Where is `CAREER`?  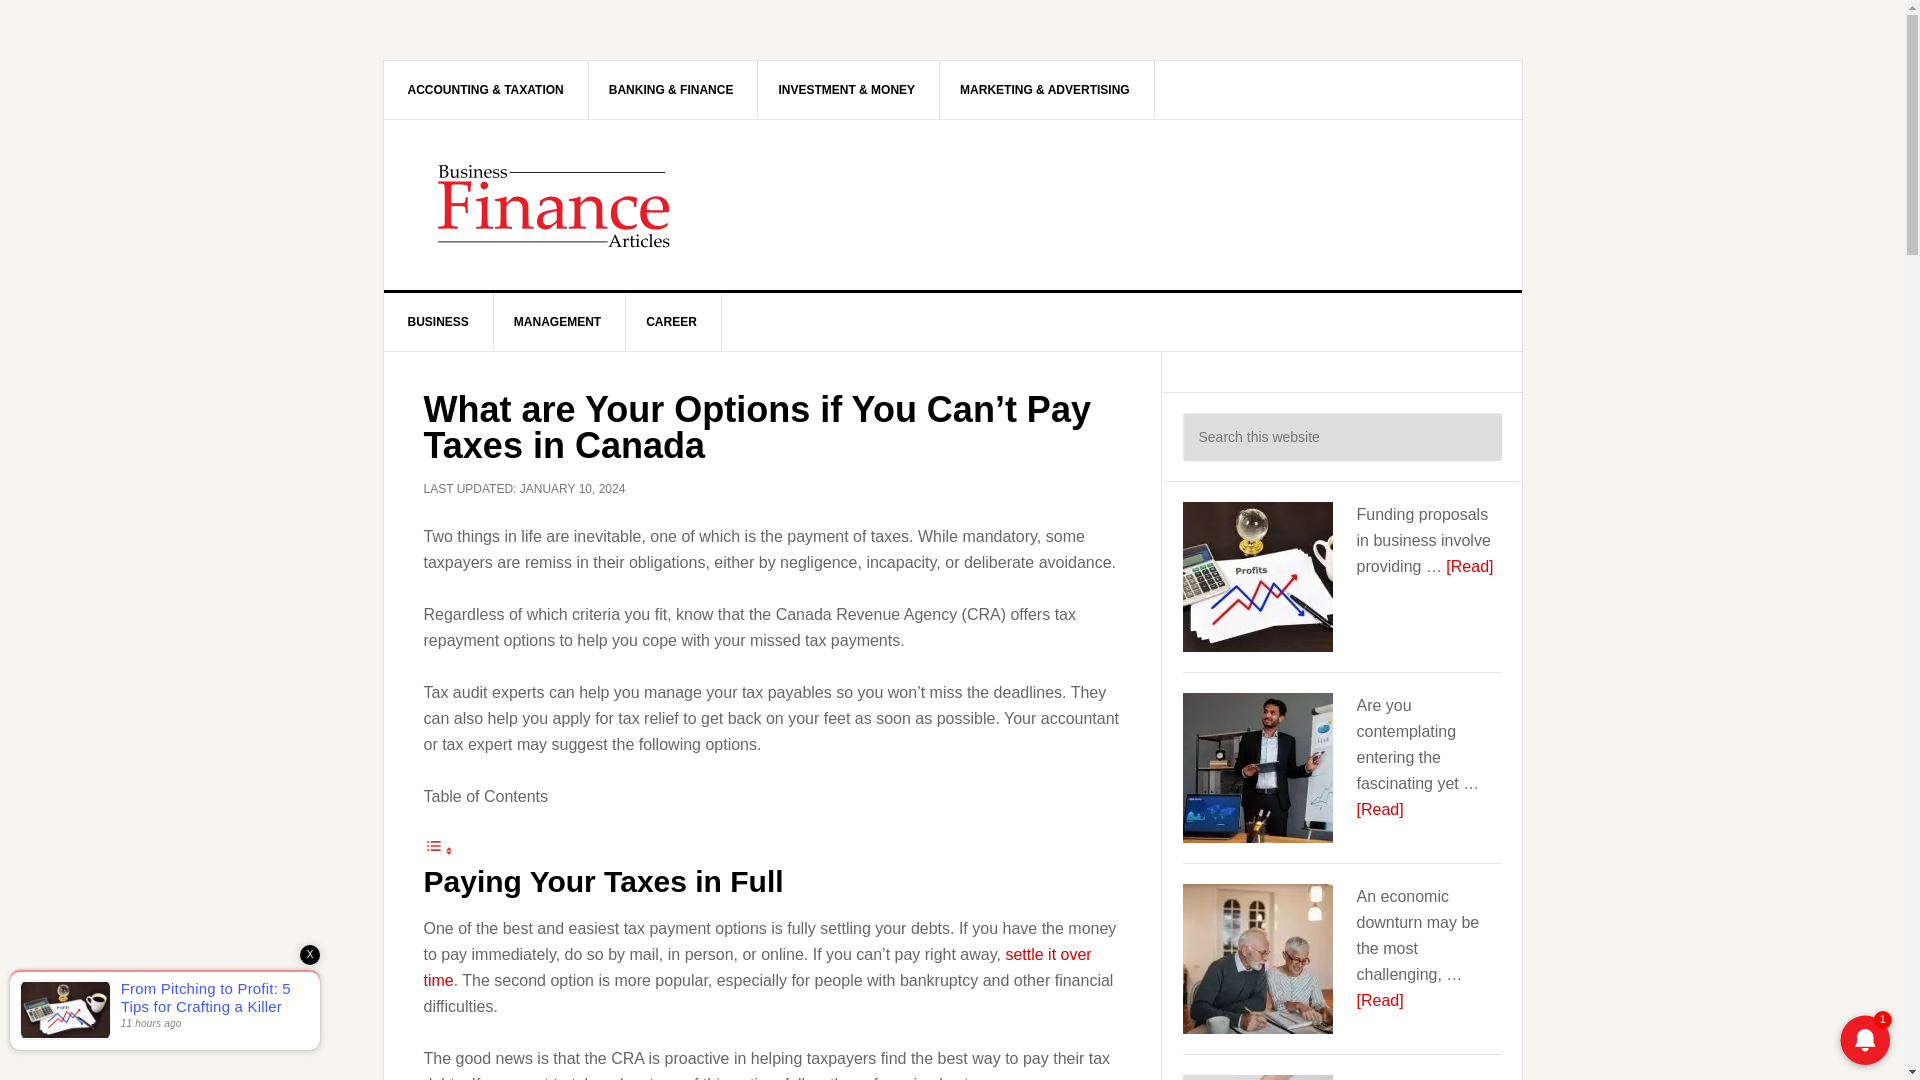 CAREER is located at coordinates (672, 322).